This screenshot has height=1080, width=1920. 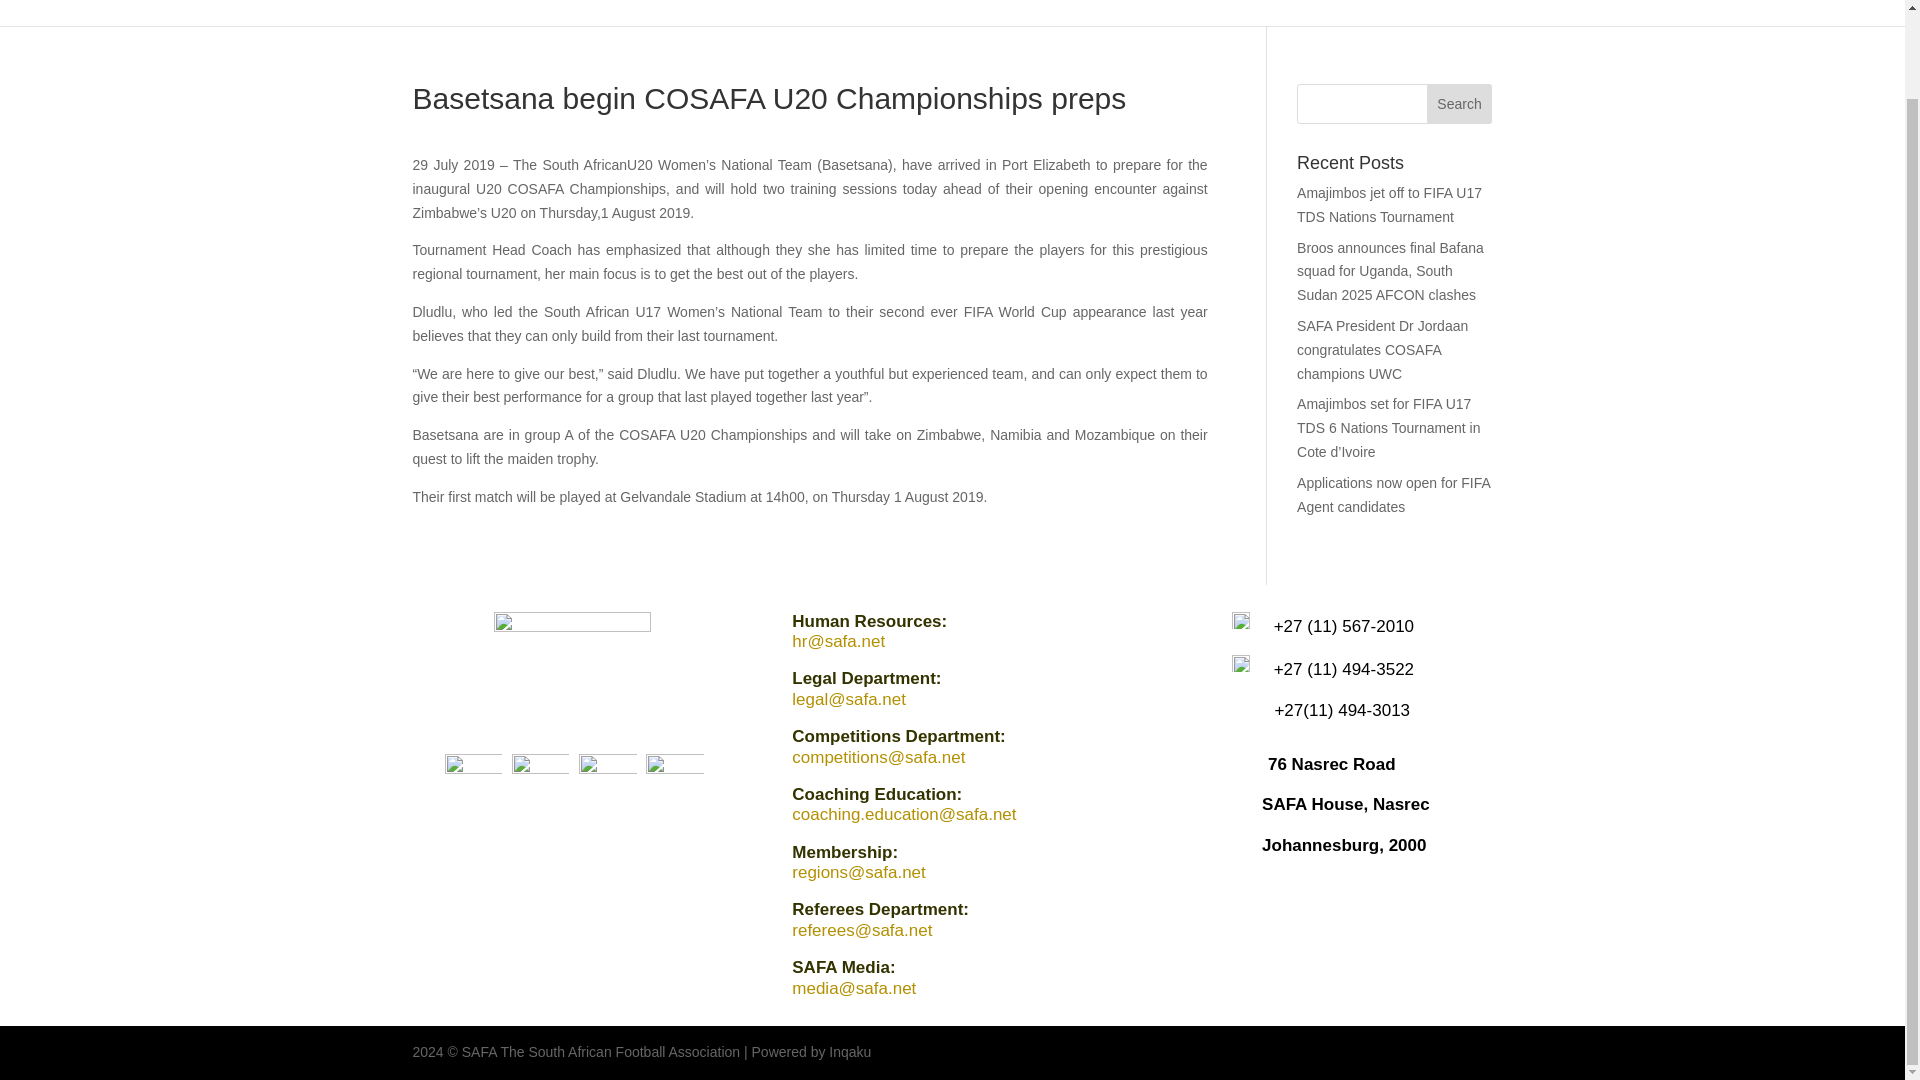 What do you see at coordinates (1393, 495) in the screenshot?
I see `Applications now open for FIFA Agent candidates` at bounding box center [1393, 495].